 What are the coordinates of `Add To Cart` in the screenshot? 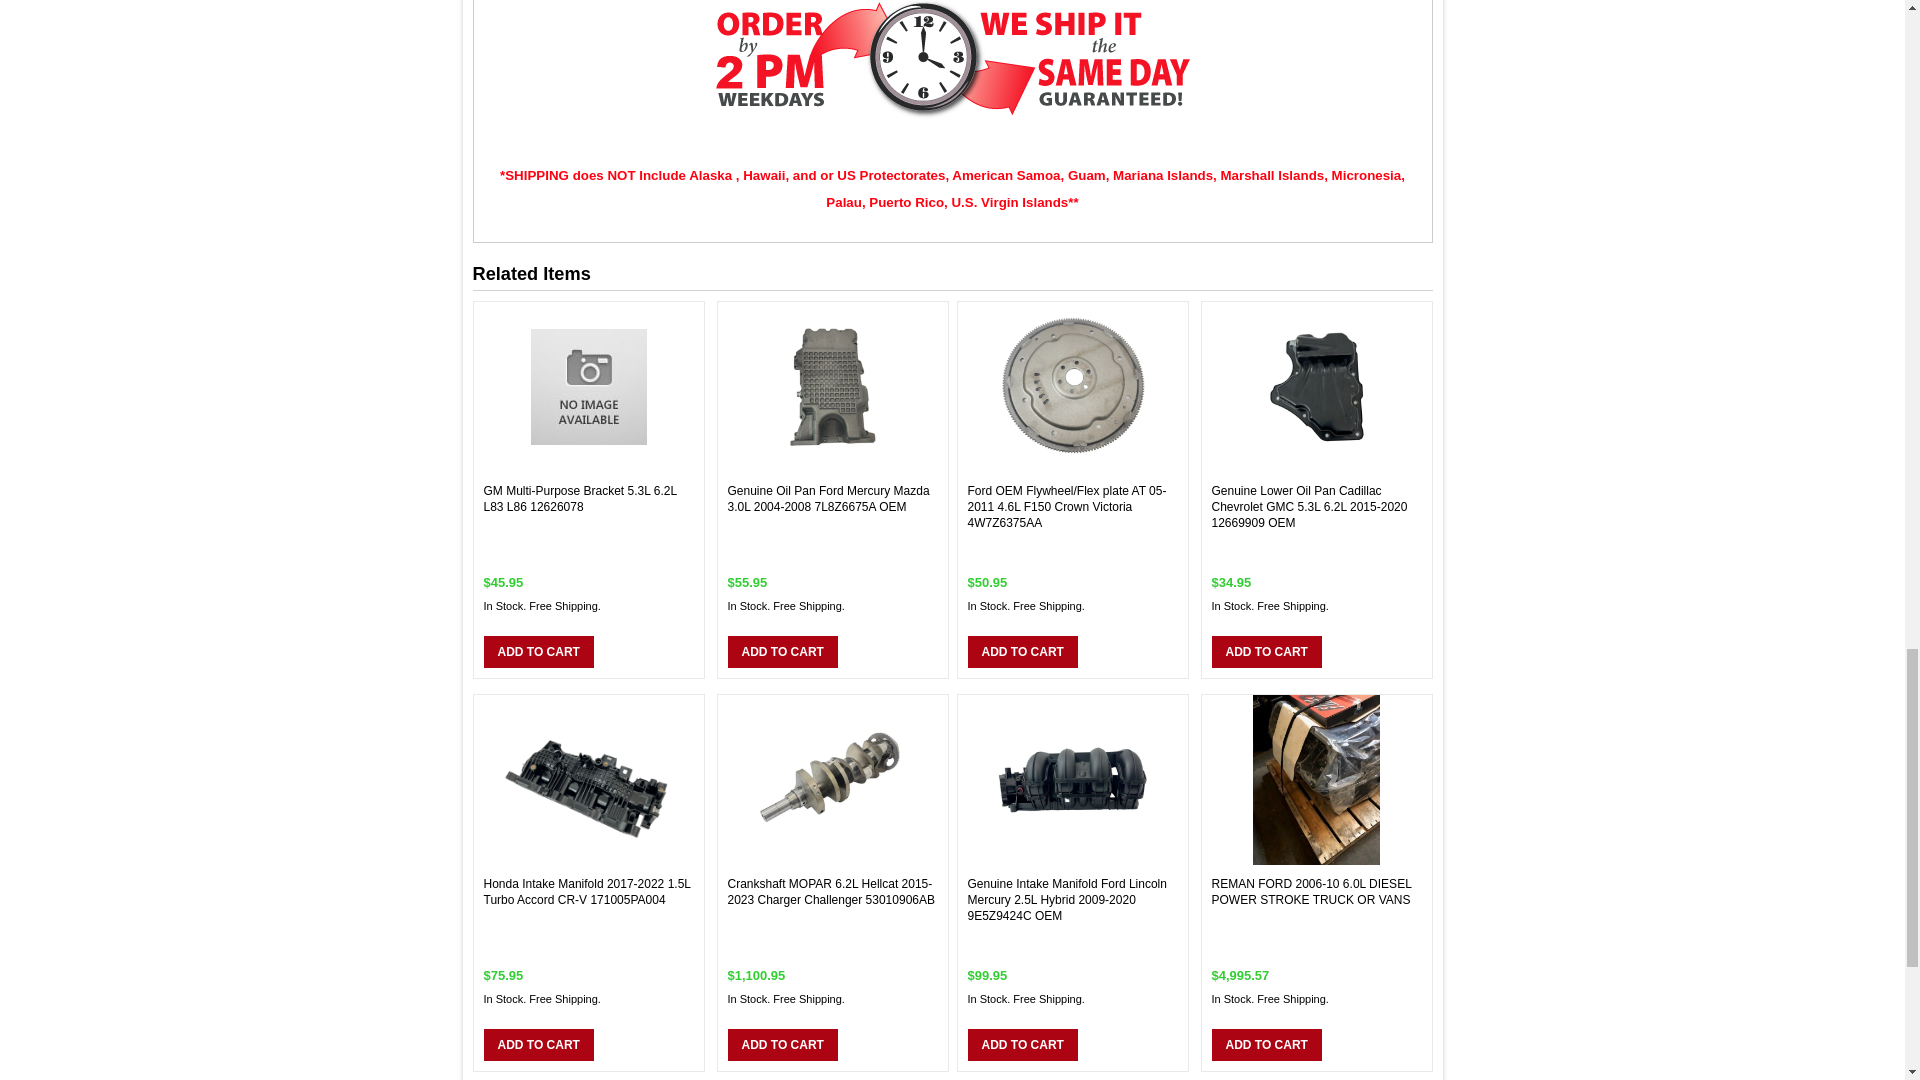 It's located at (782, 1044).